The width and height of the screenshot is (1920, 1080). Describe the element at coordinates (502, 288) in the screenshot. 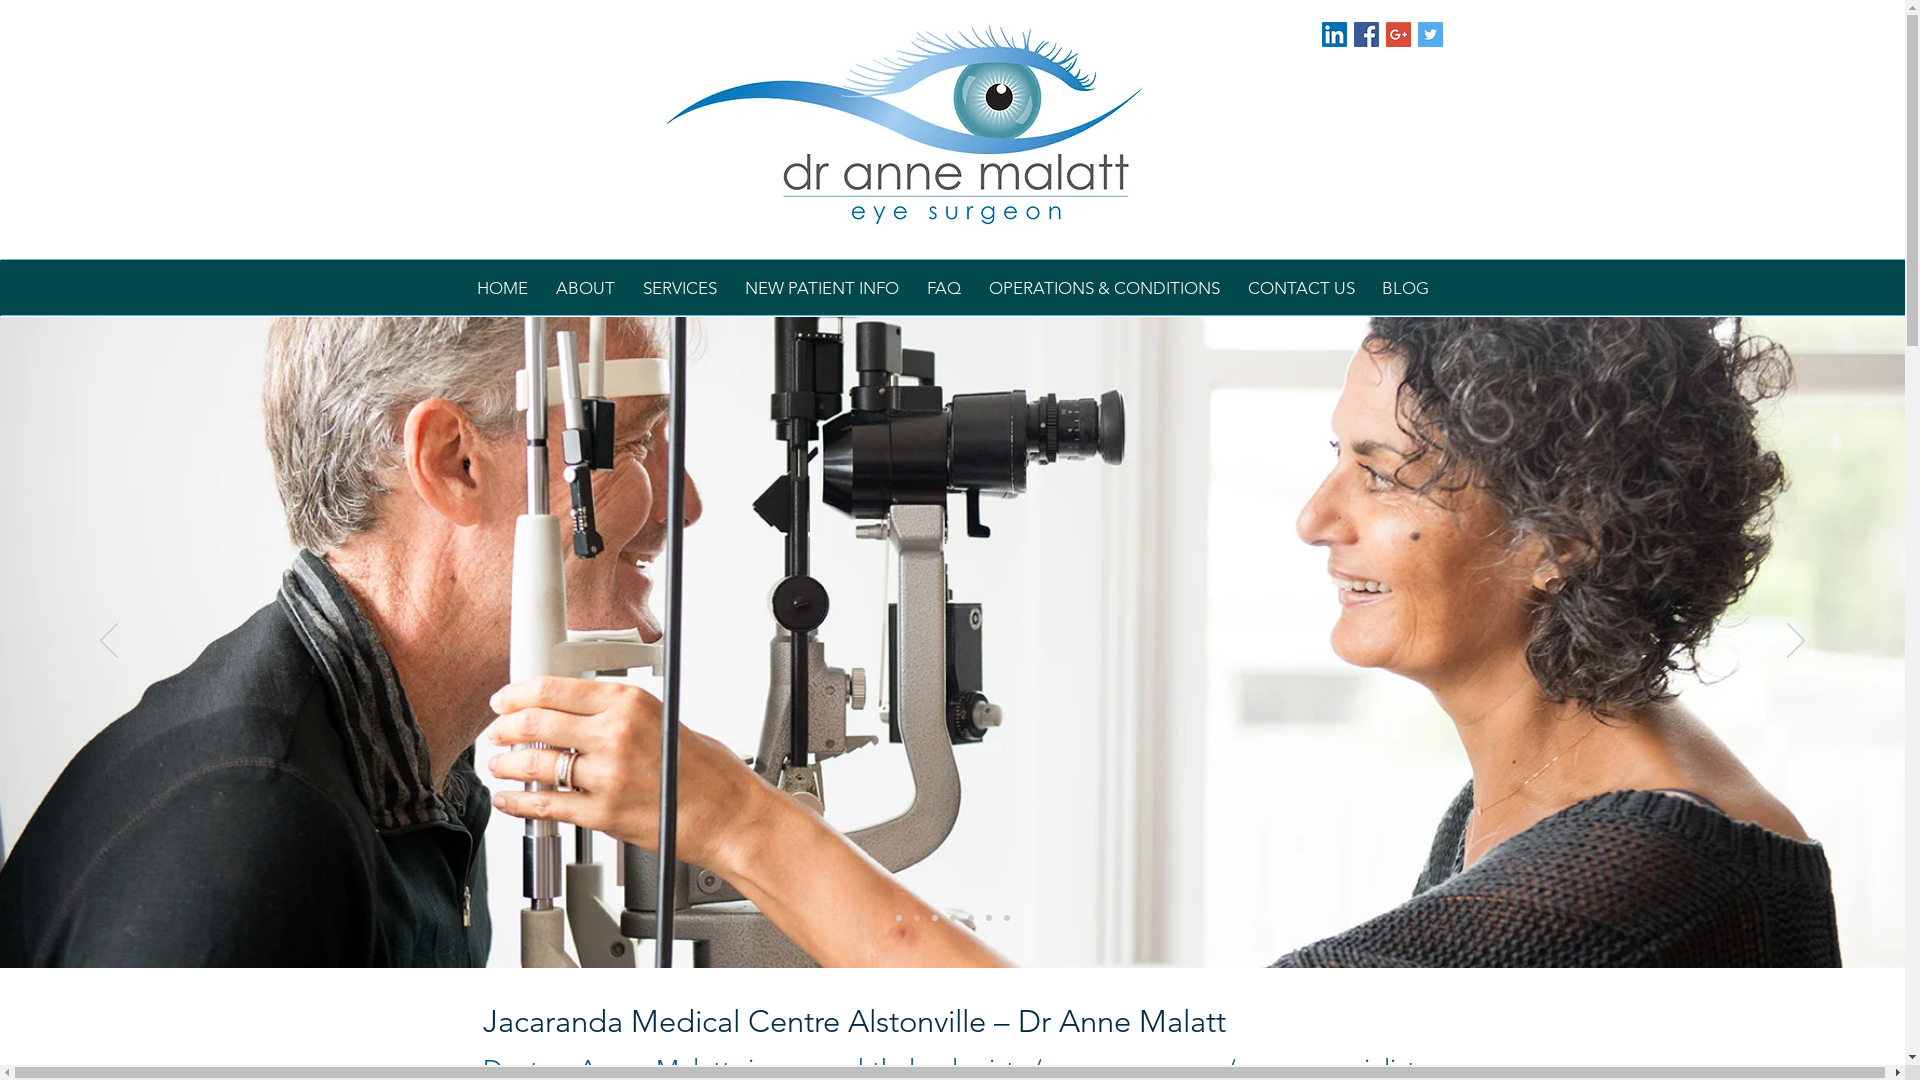

I see `HOME` at that location.